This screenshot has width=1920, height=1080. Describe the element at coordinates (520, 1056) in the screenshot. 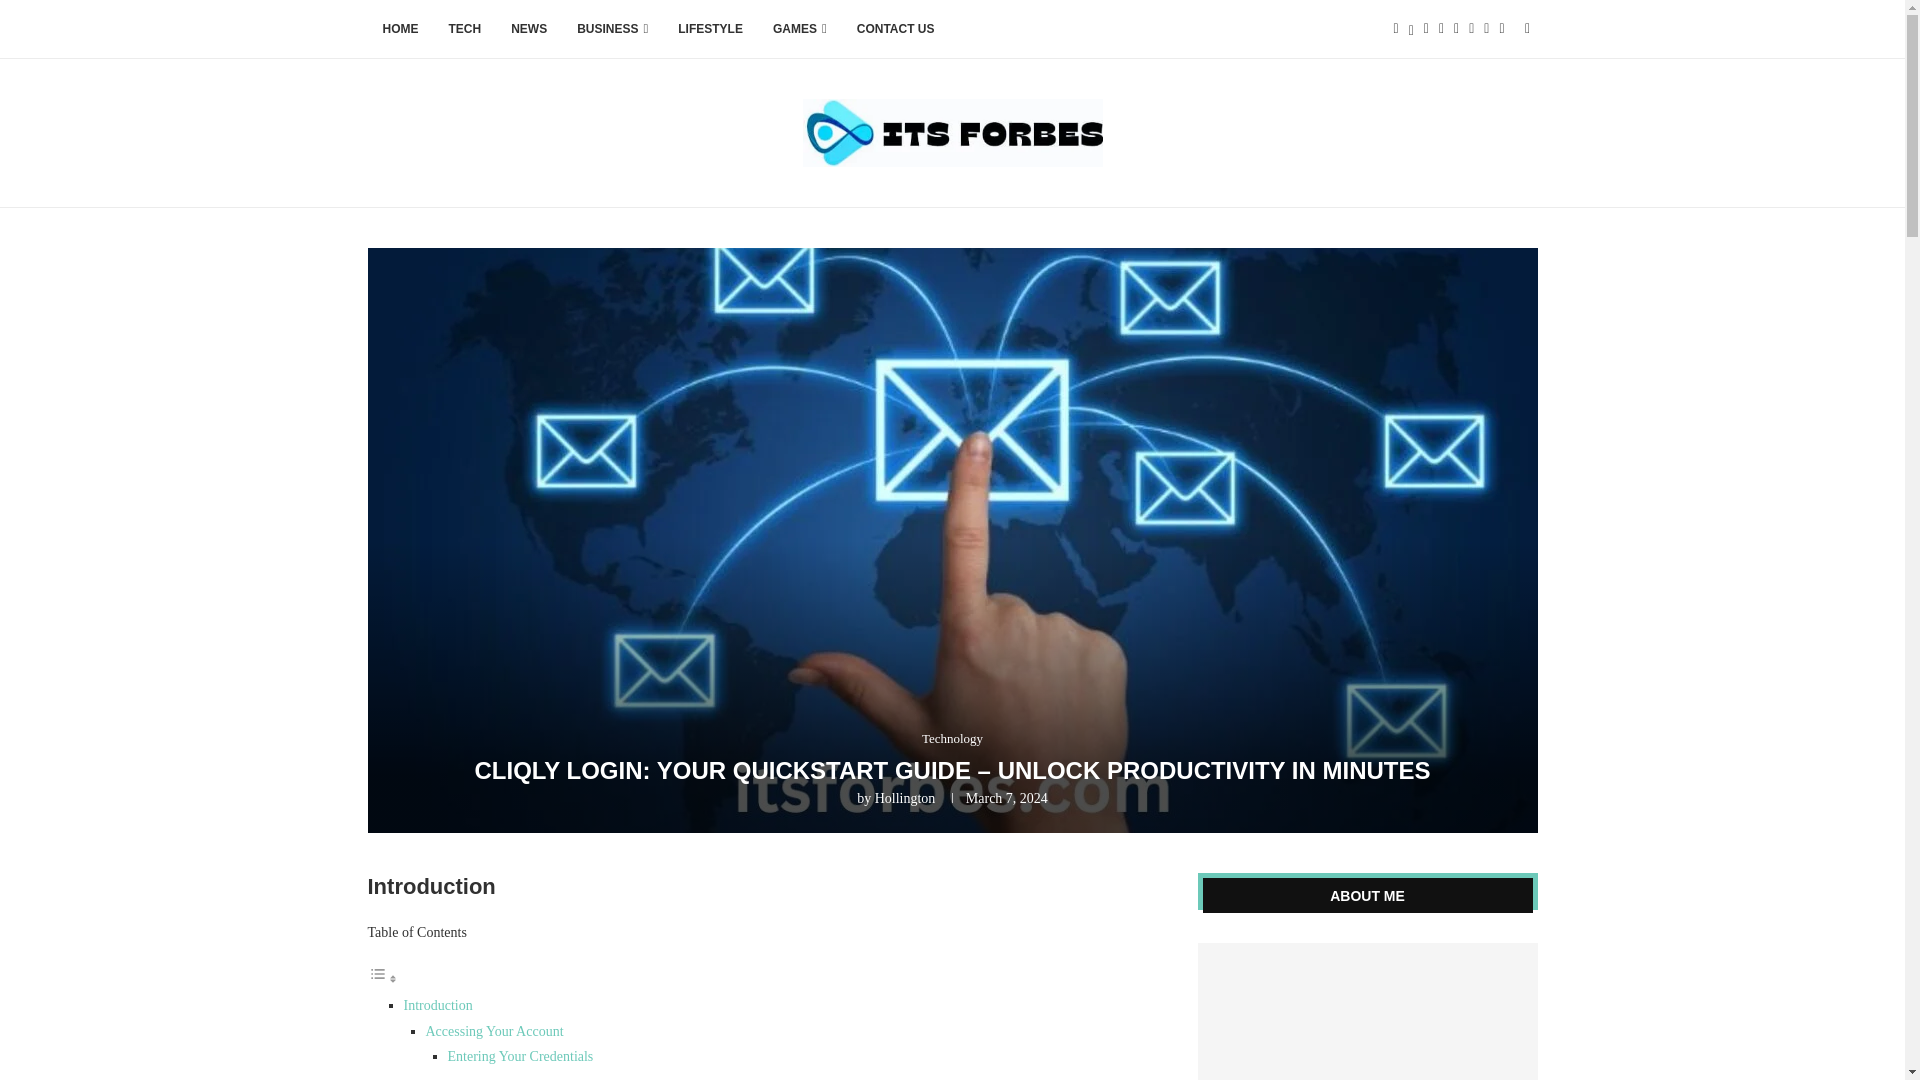

I see `Entering Your Credentials` at that location.